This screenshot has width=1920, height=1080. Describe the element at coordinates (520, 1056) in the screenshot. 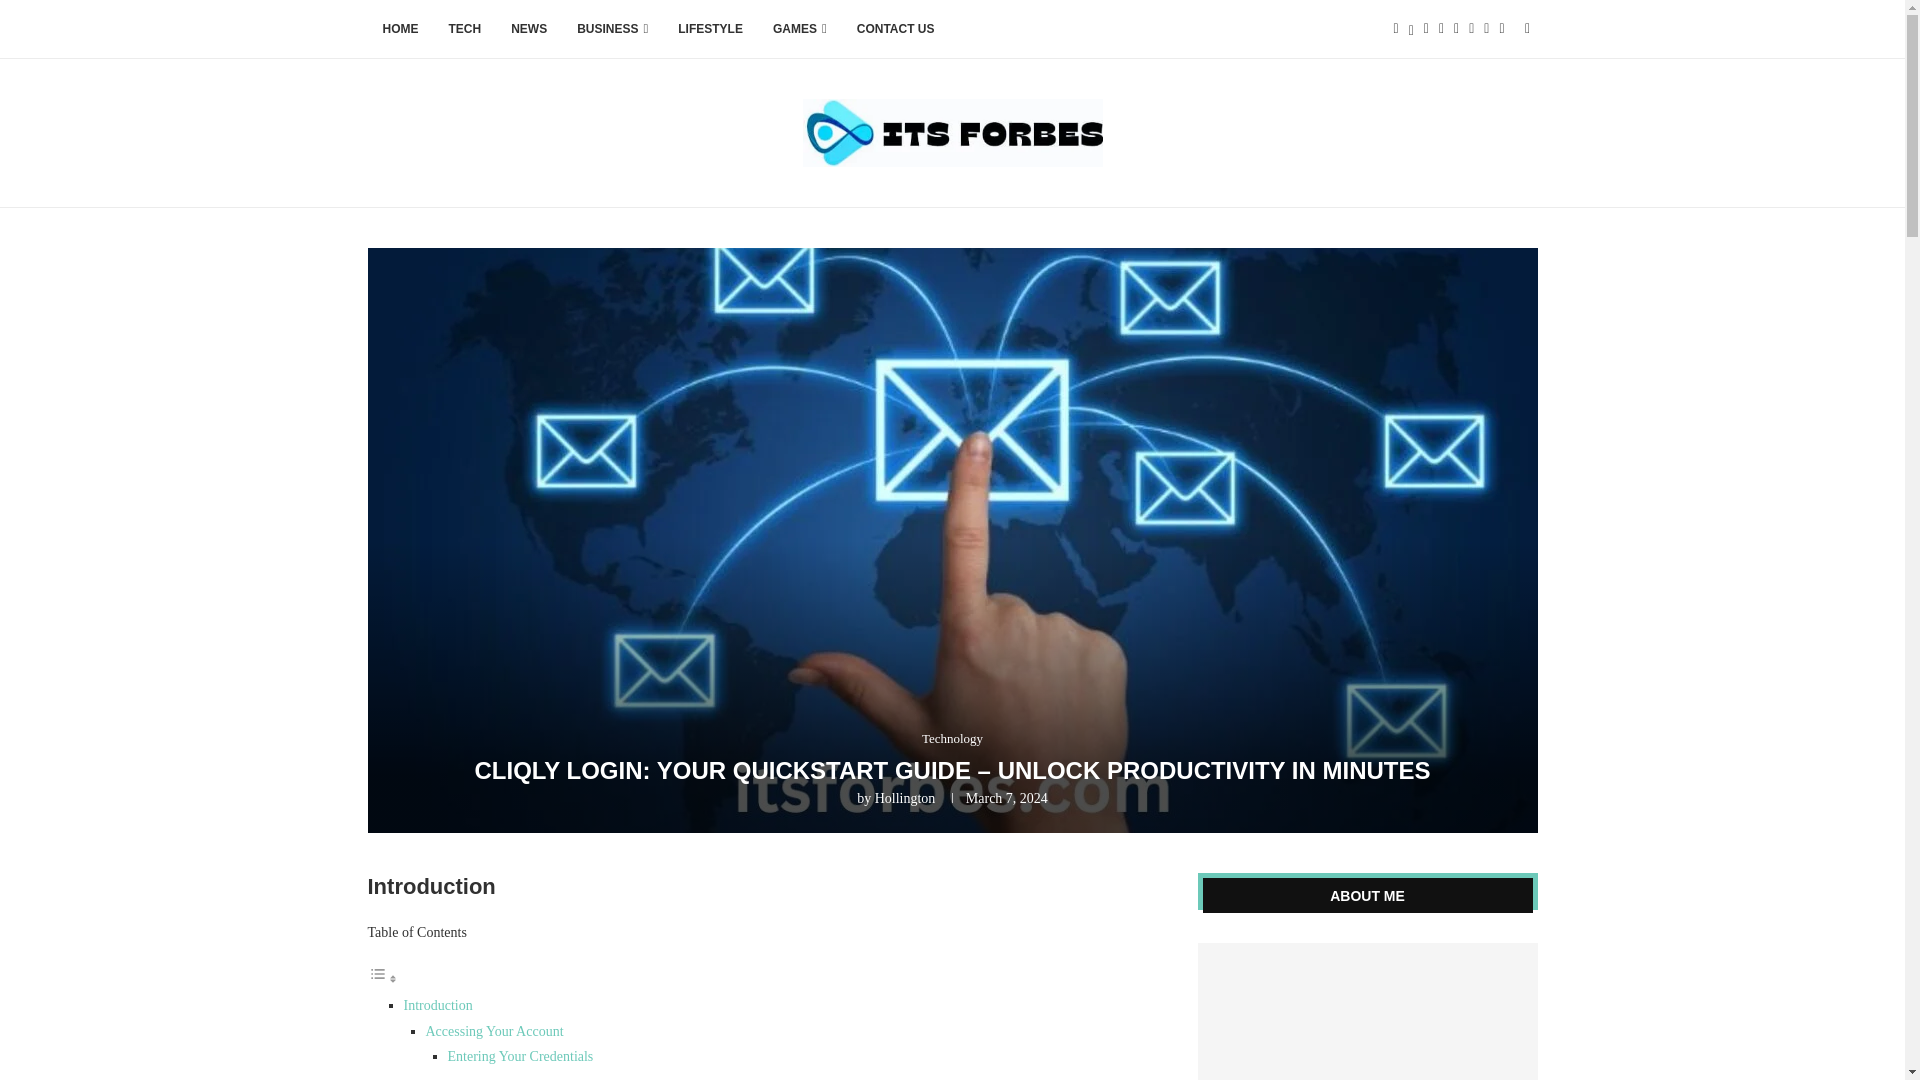

I see `Entering Your Credentials` at that location.